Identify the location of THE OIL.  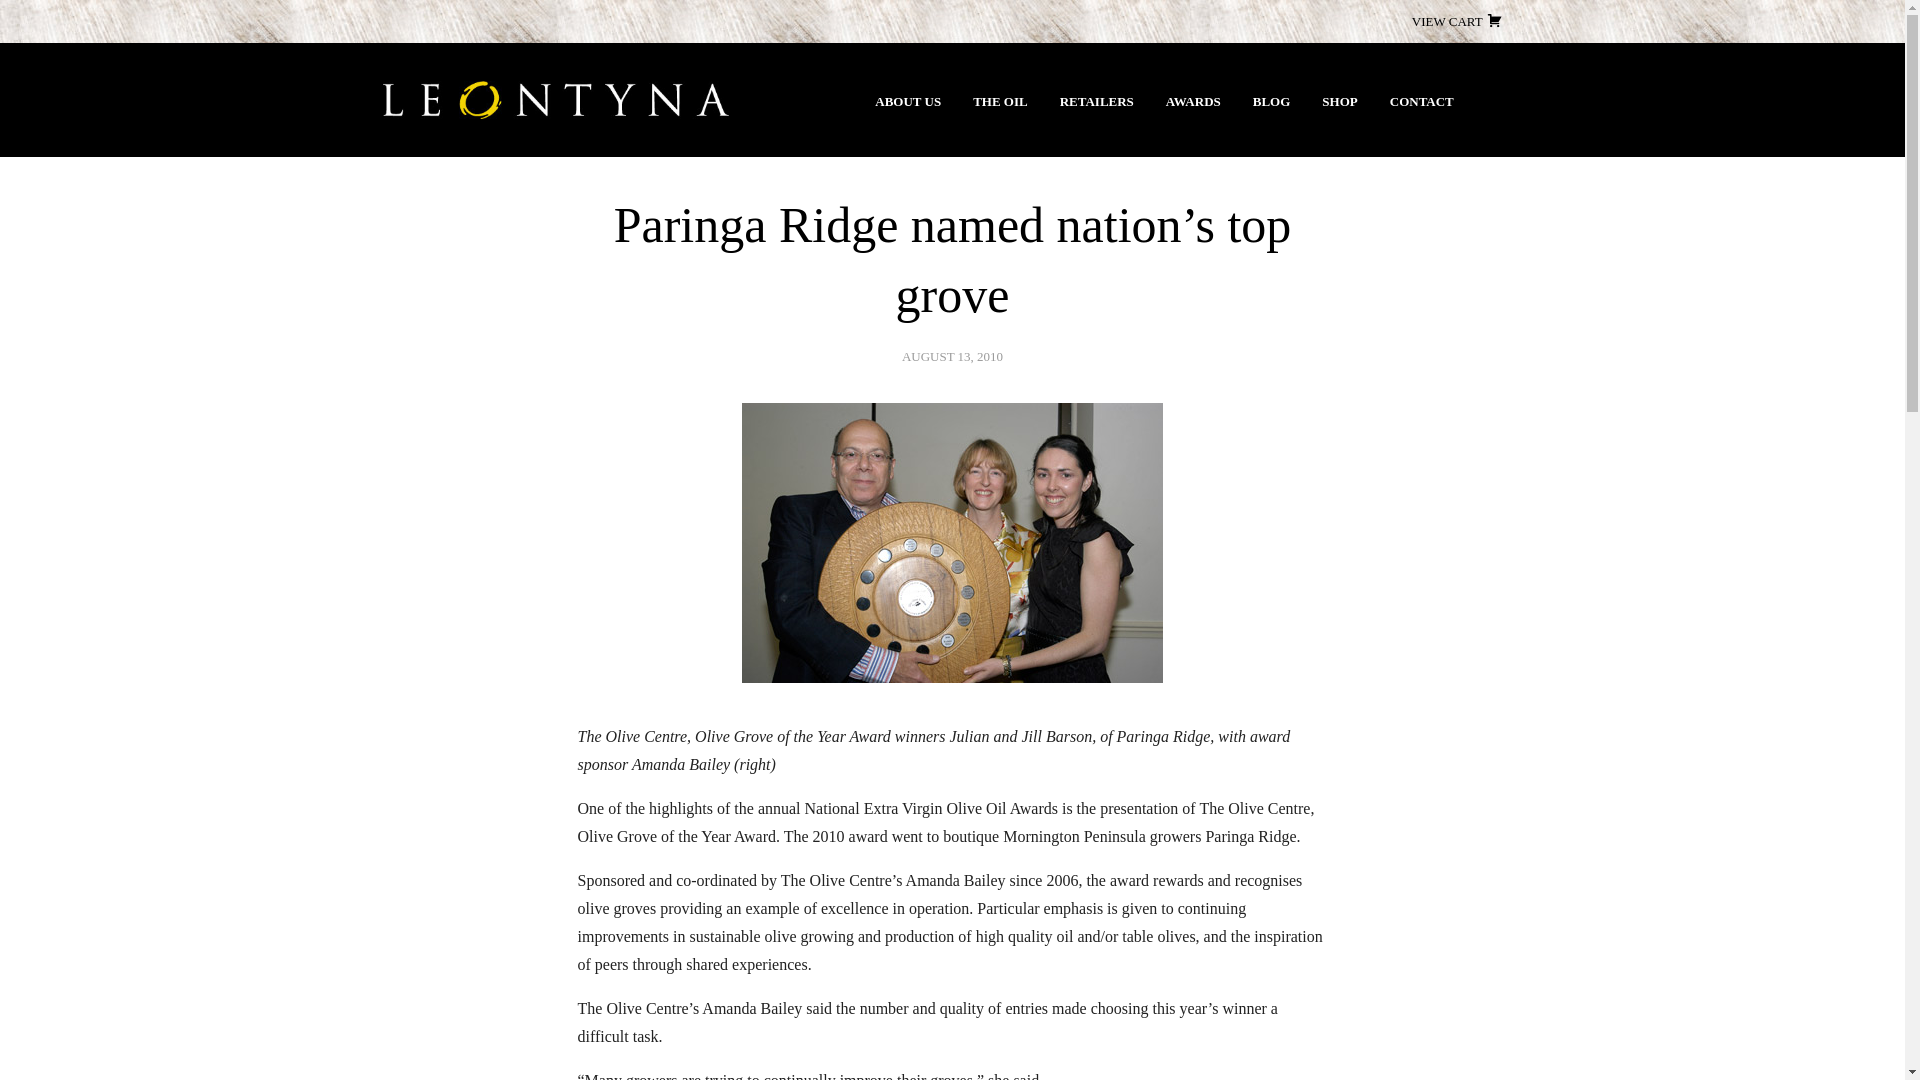
(1000, 102).